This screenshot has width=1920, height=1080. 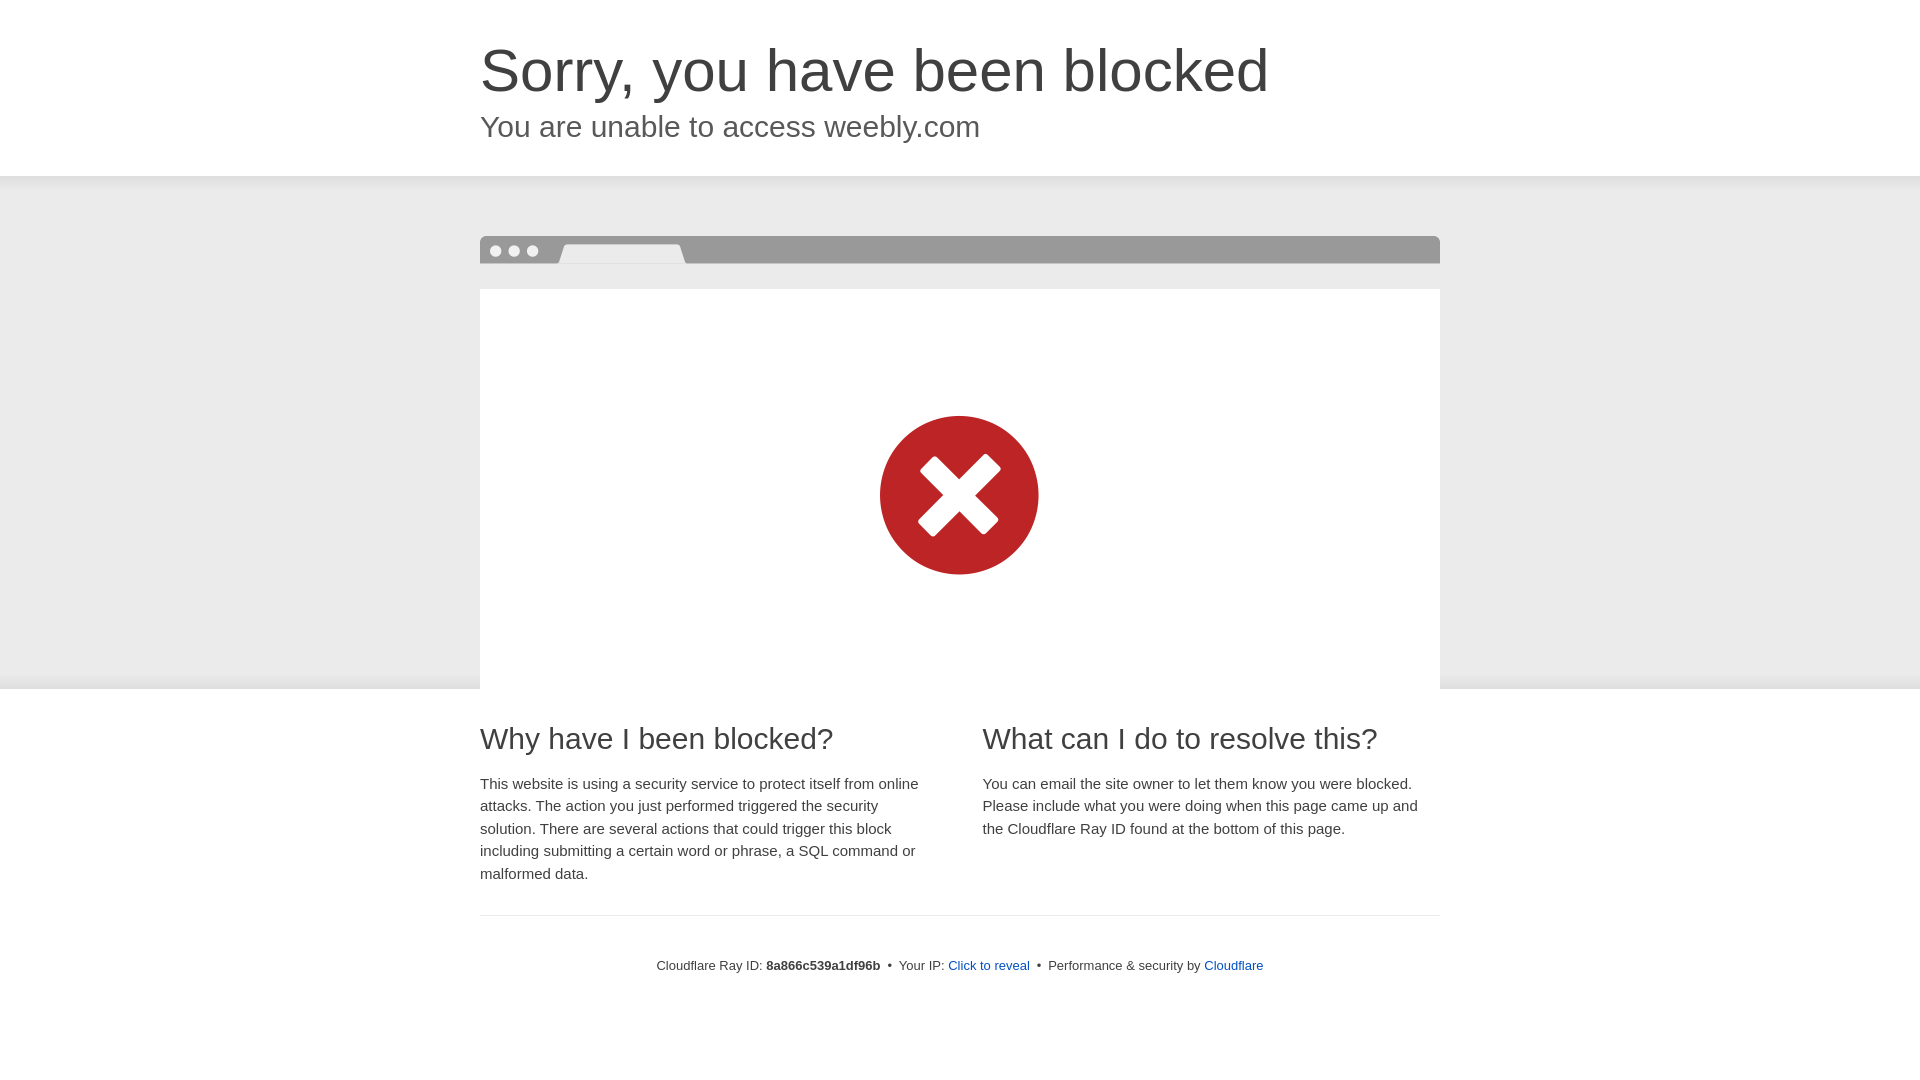 I want to click on Click to reveal, so click(x=988, y=966).